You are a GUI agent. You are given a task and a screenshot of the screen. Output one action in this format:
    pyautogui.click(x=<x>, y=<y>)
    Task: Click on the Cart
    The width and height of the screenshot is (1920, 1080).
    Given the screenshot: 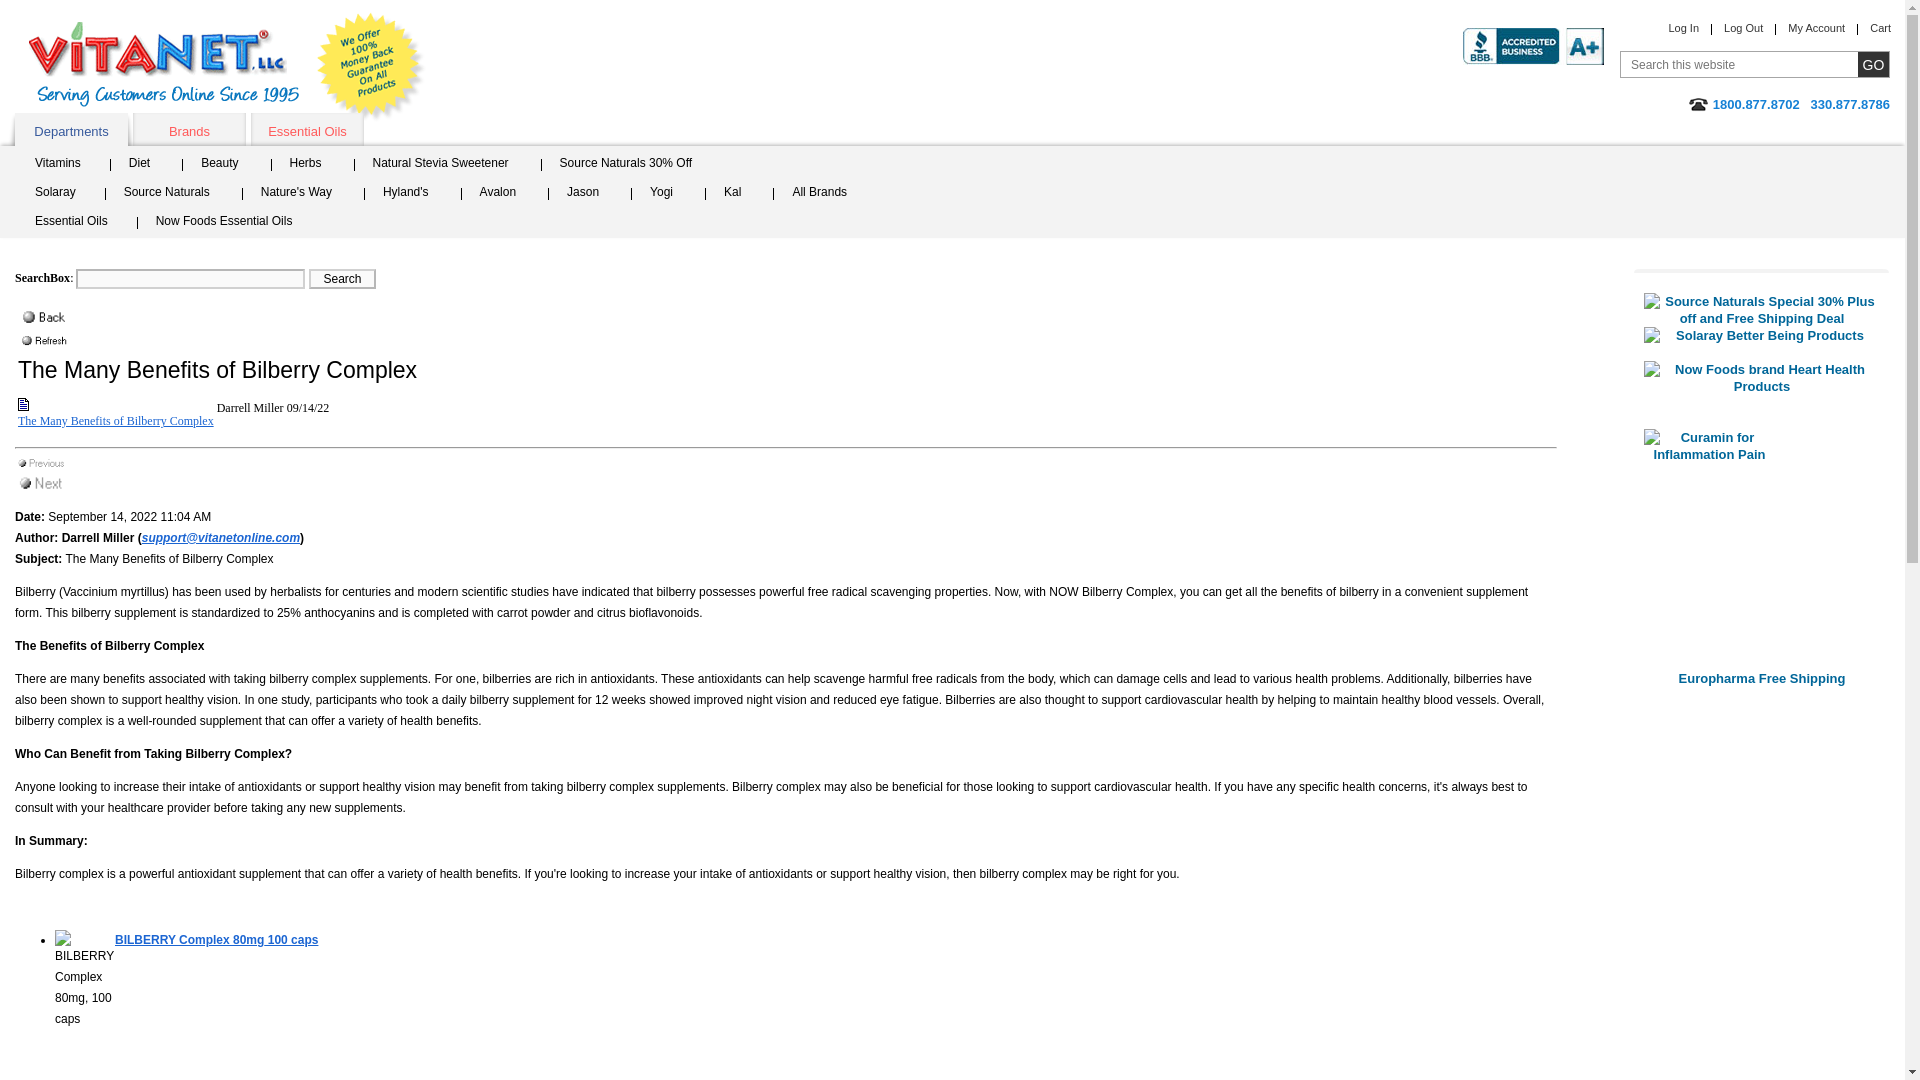 What is the action you would take?
    pyautogui.click(x=1880, y=27)
    